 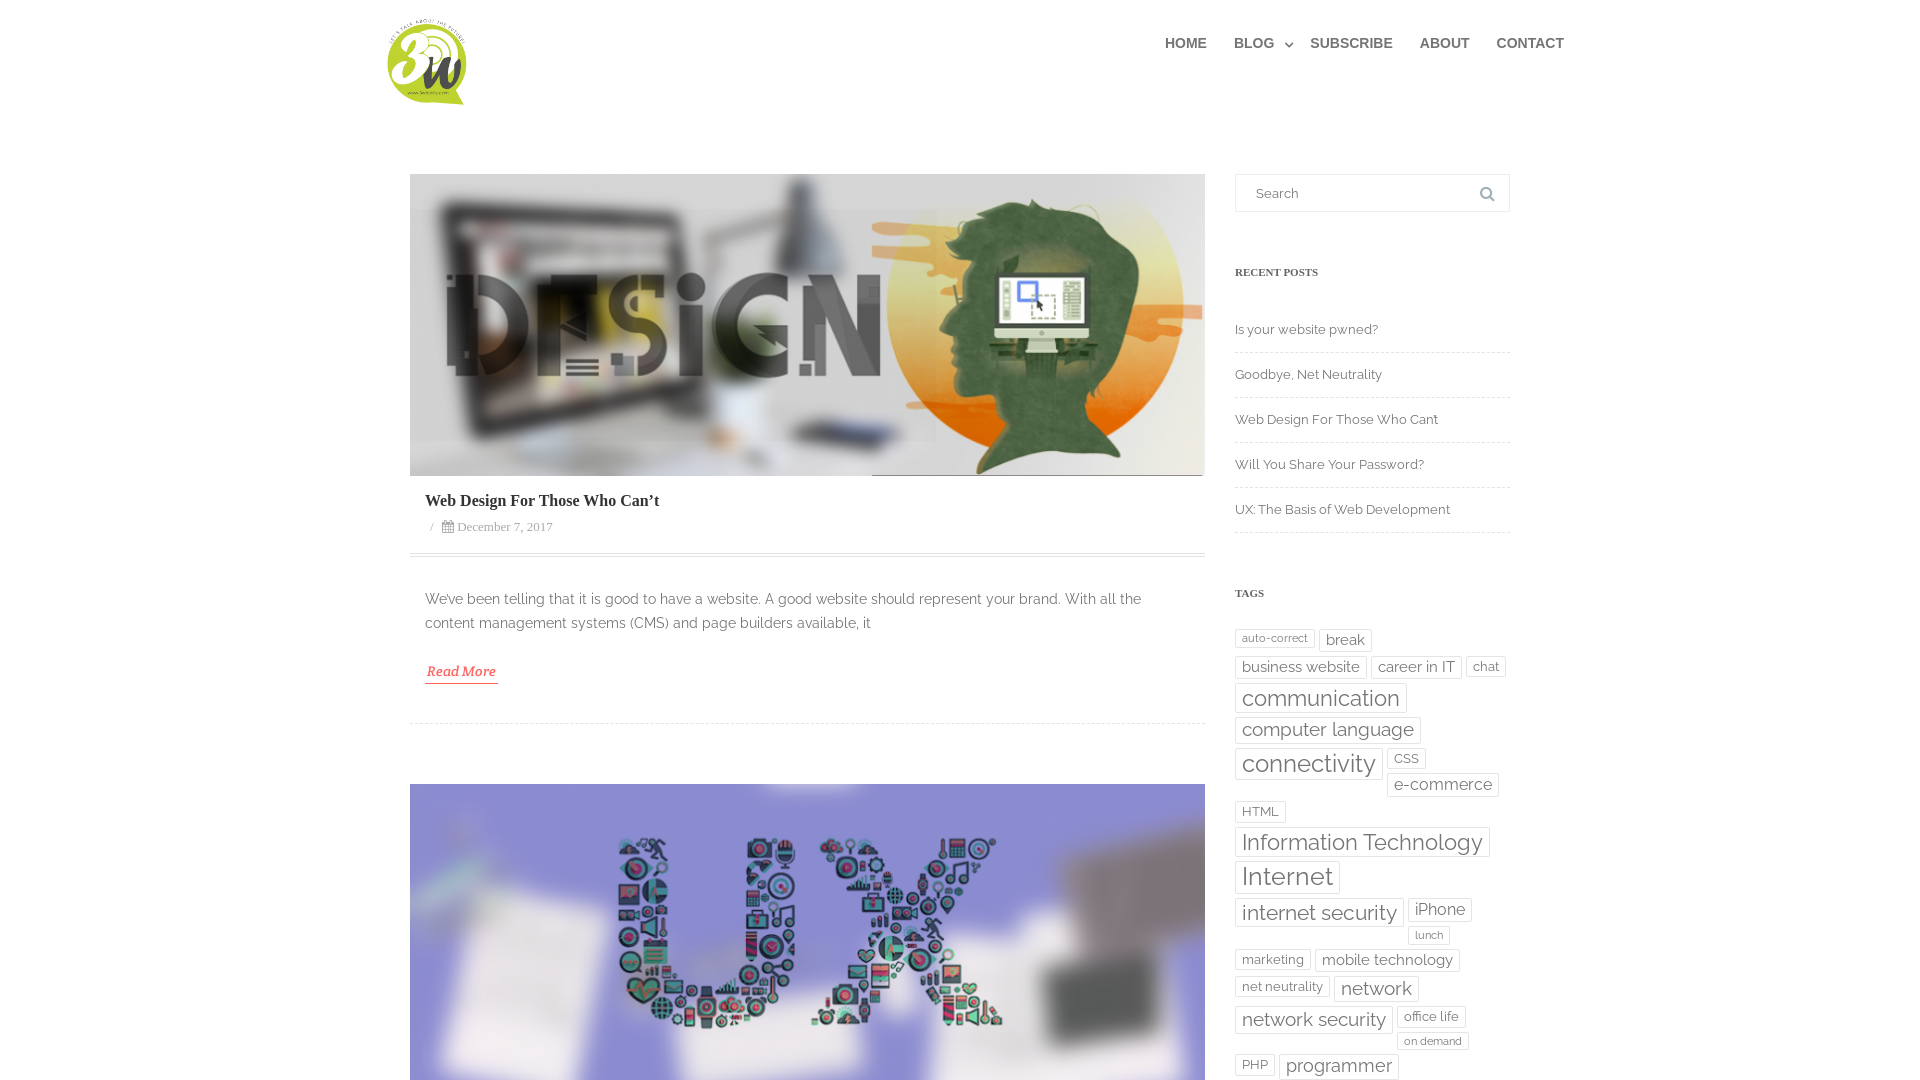 What do you see at coordinates (1328, 730) in the screenshot?
I see `computer language` at bounding box center [1328, 730].